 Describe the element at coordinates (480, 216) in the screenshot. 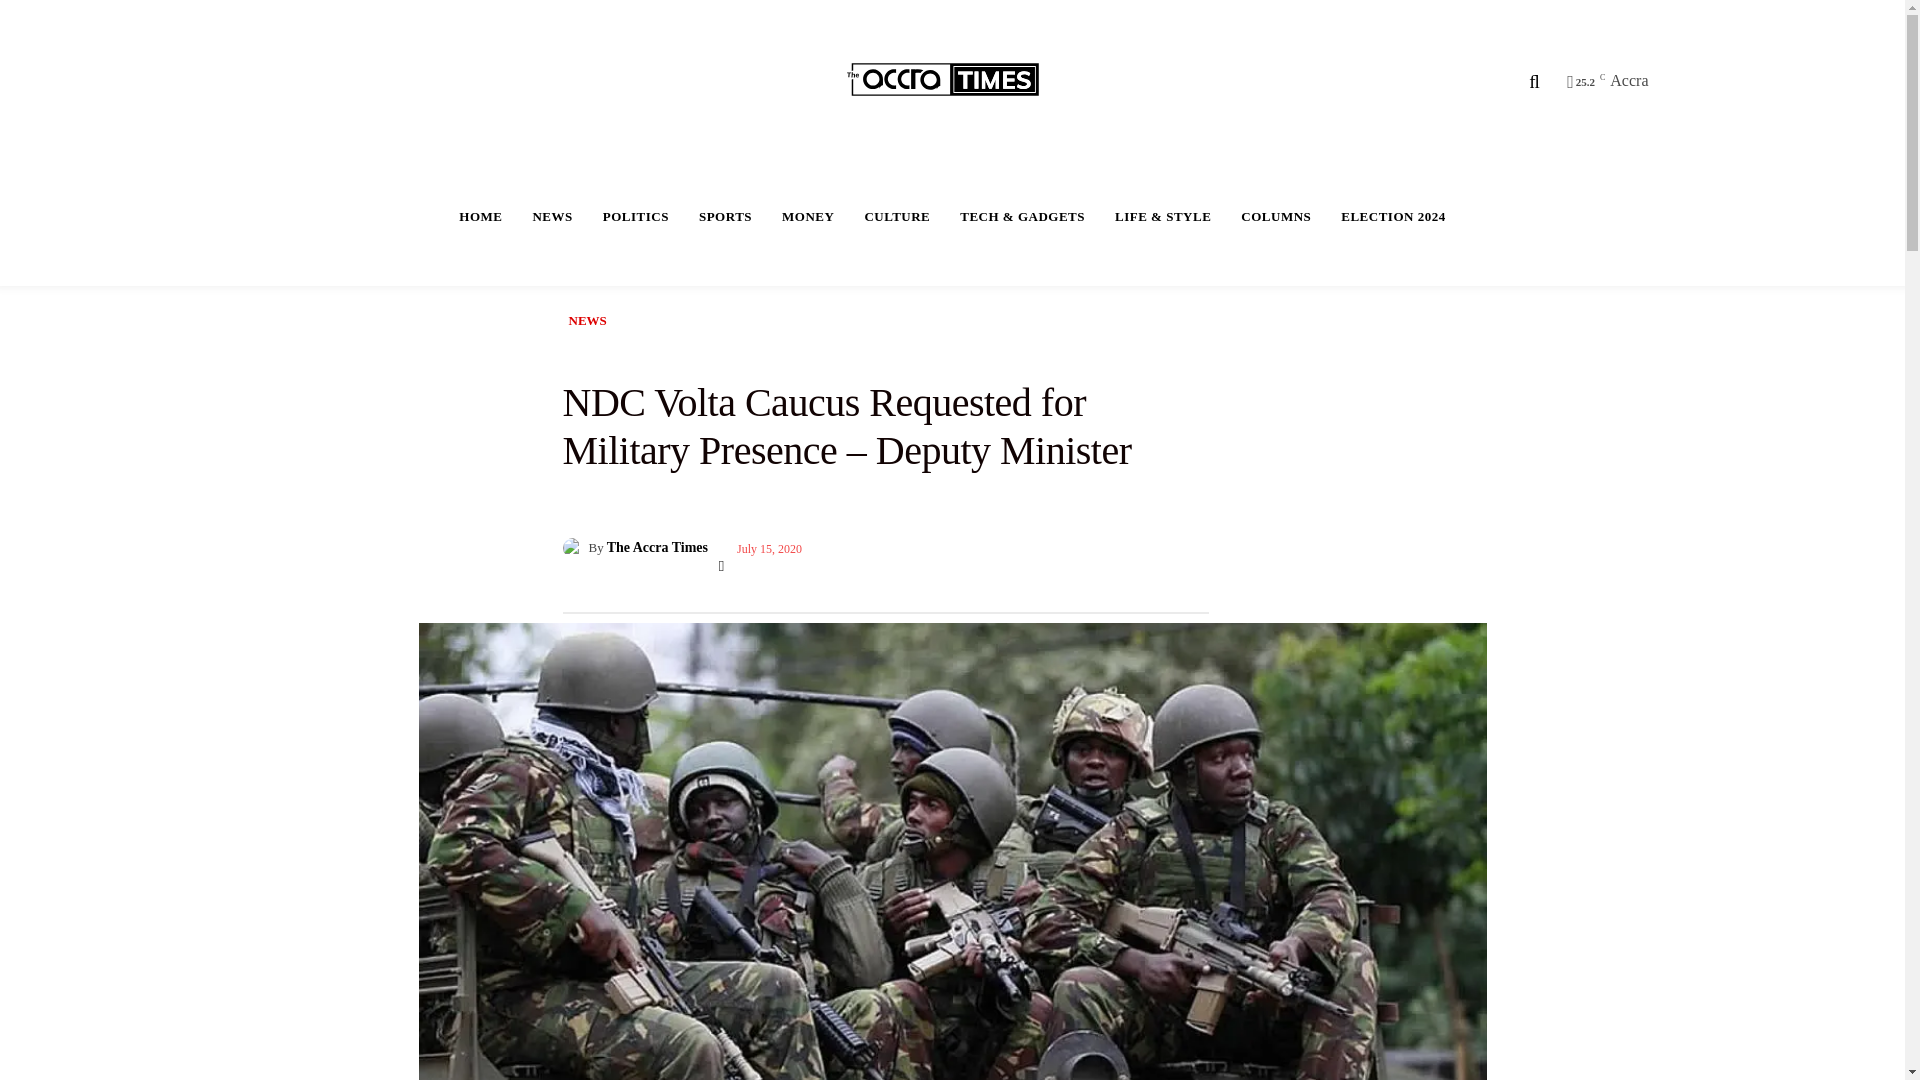

I see `HOME` at that location.